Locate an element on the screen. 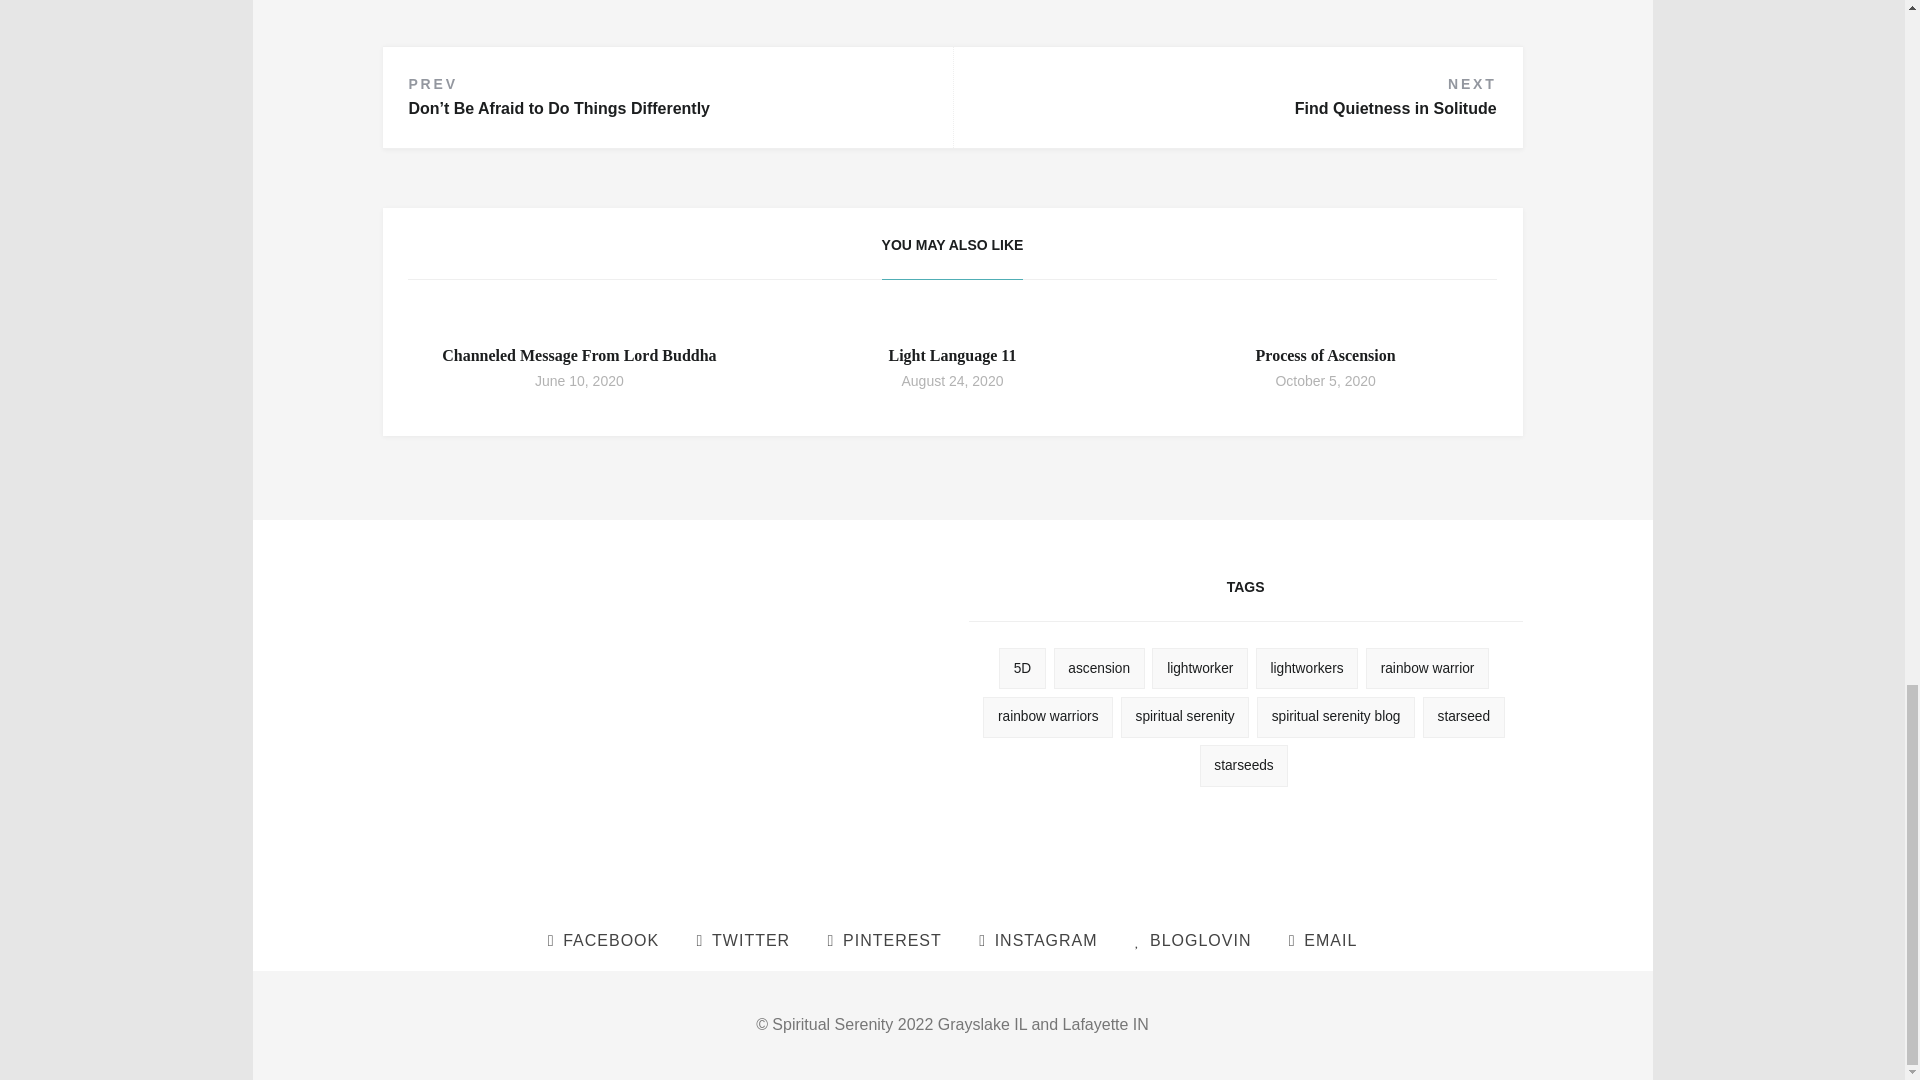  Channeled Message From Lord Buddha is located at coordinates (578, 354).